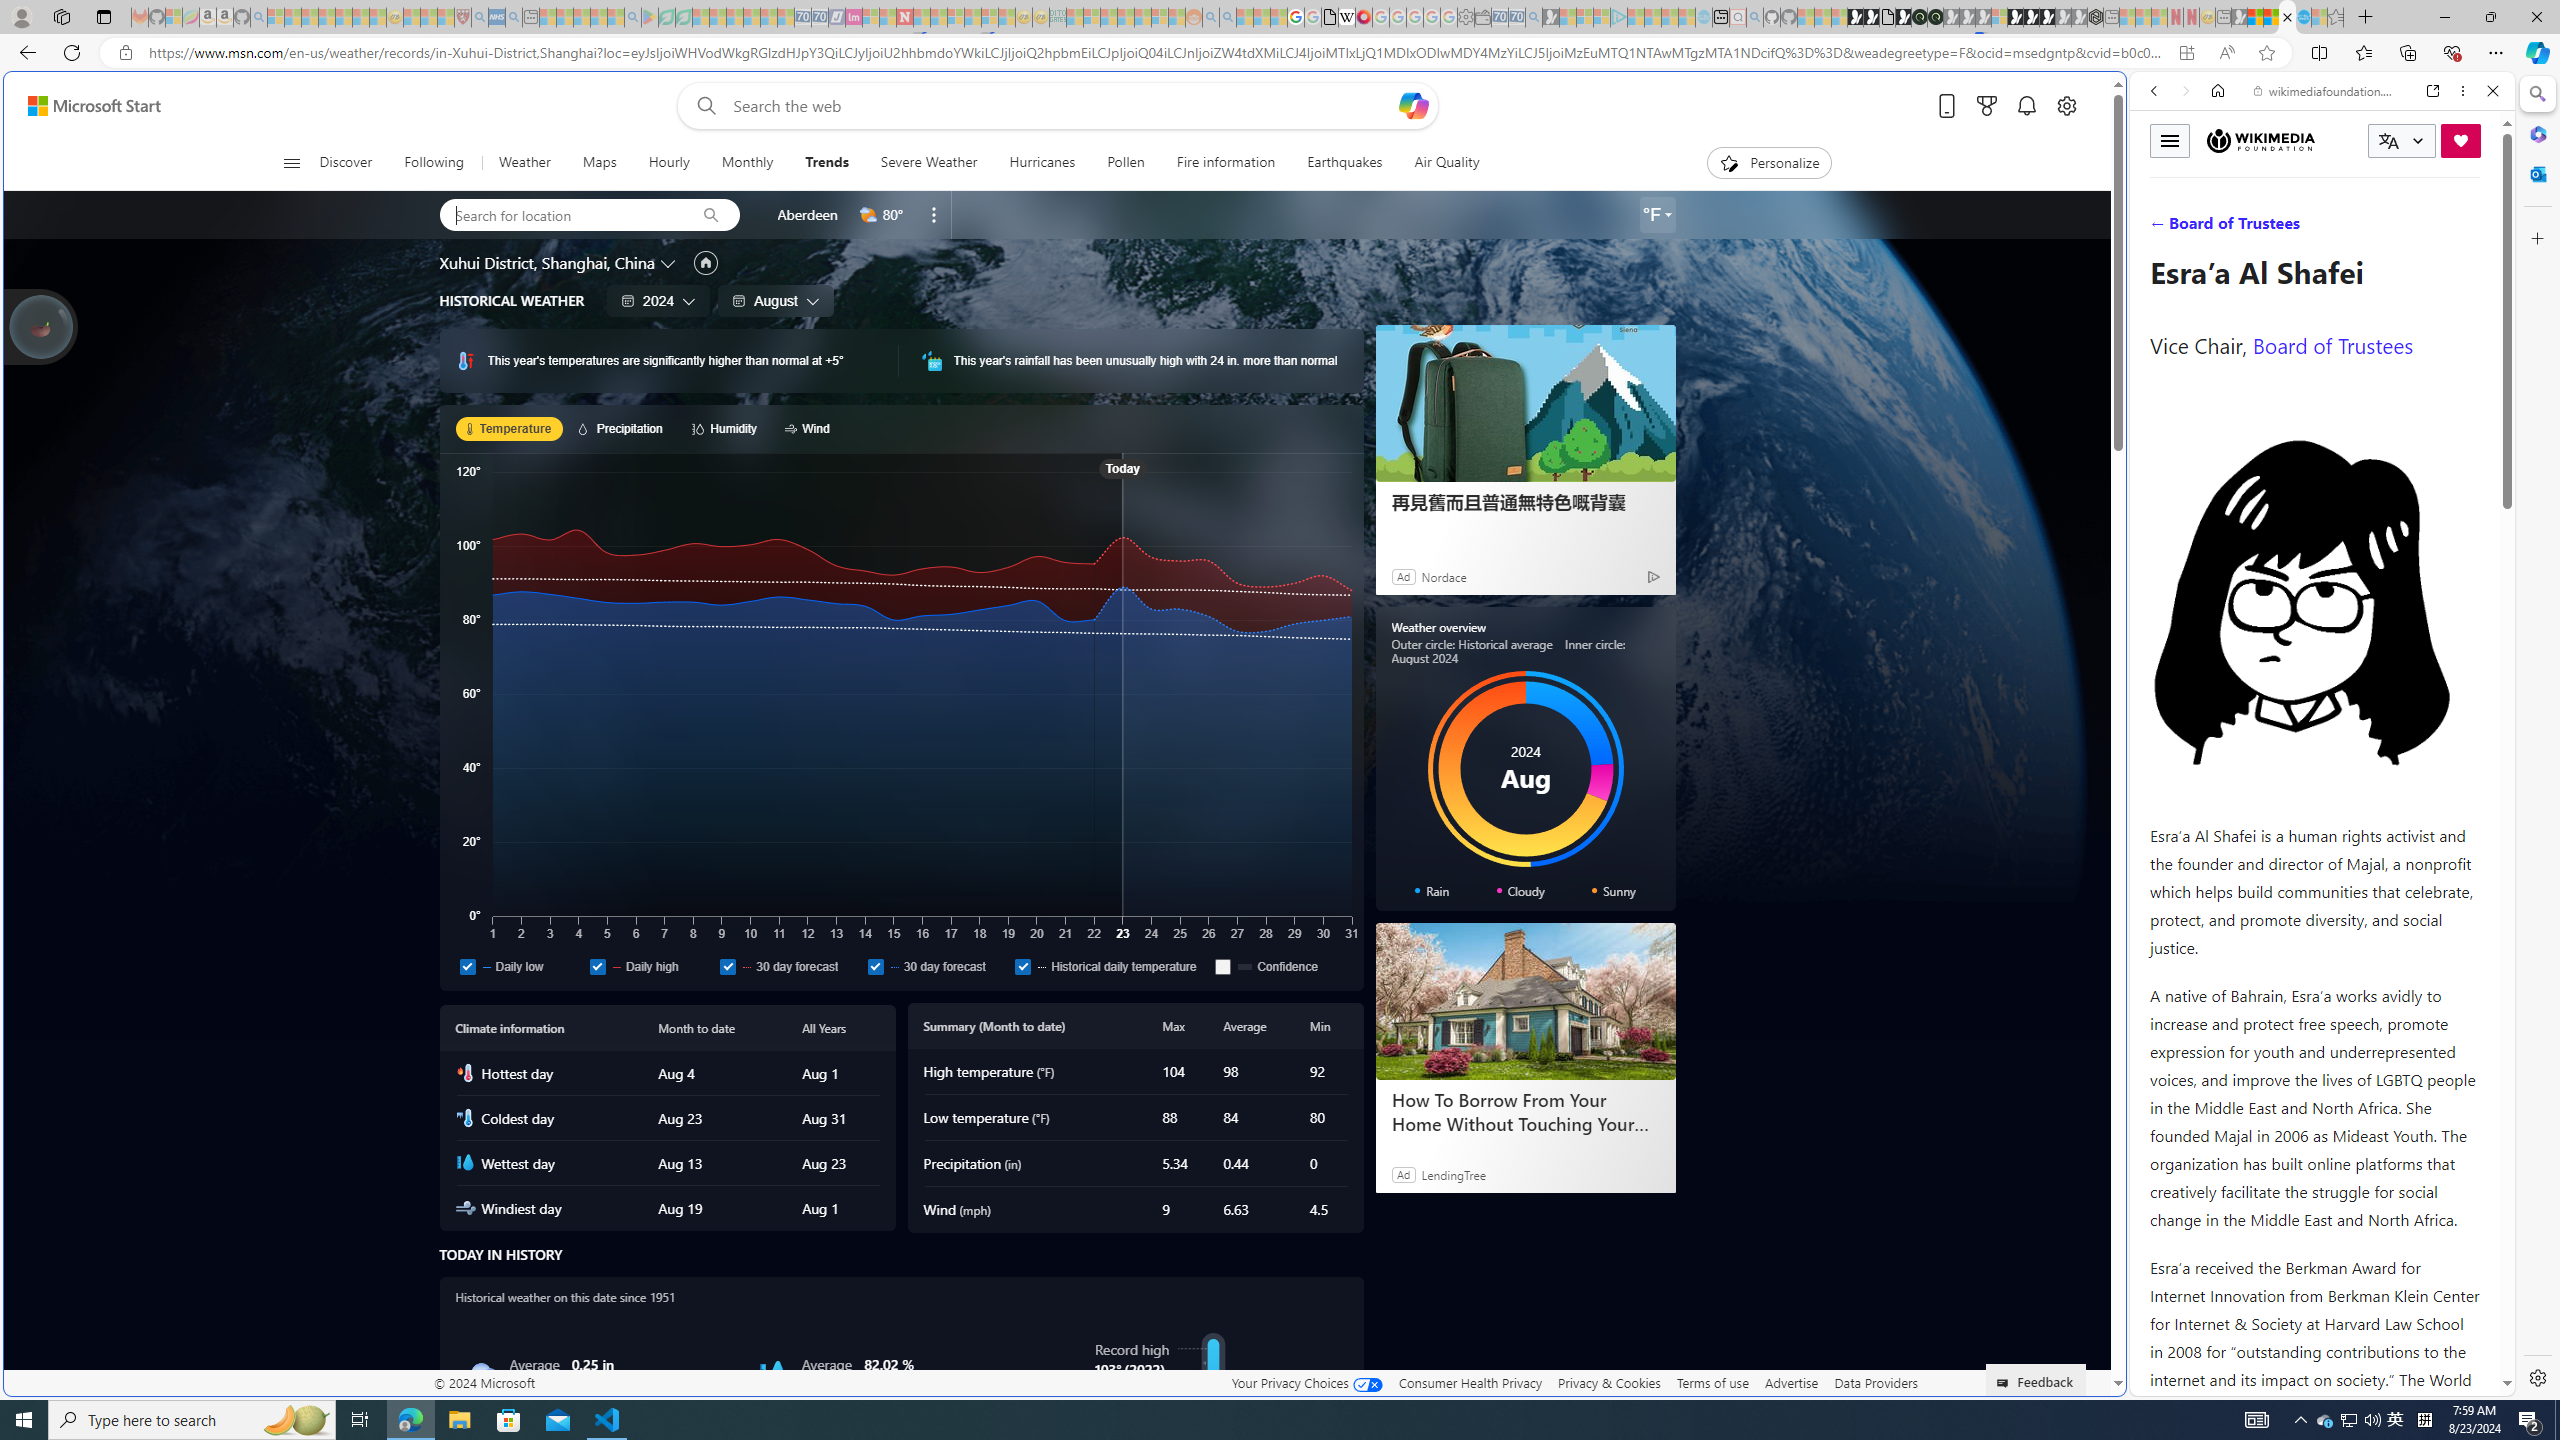 The width and height of the screenshot is (2560, 1440). What do you see at coordinates (2302, 17) in the screenshot?
I see `Services - Maintenance | Sky Blue Bikes - Sky Blue Bikes` at bounding box center [2302, 17].